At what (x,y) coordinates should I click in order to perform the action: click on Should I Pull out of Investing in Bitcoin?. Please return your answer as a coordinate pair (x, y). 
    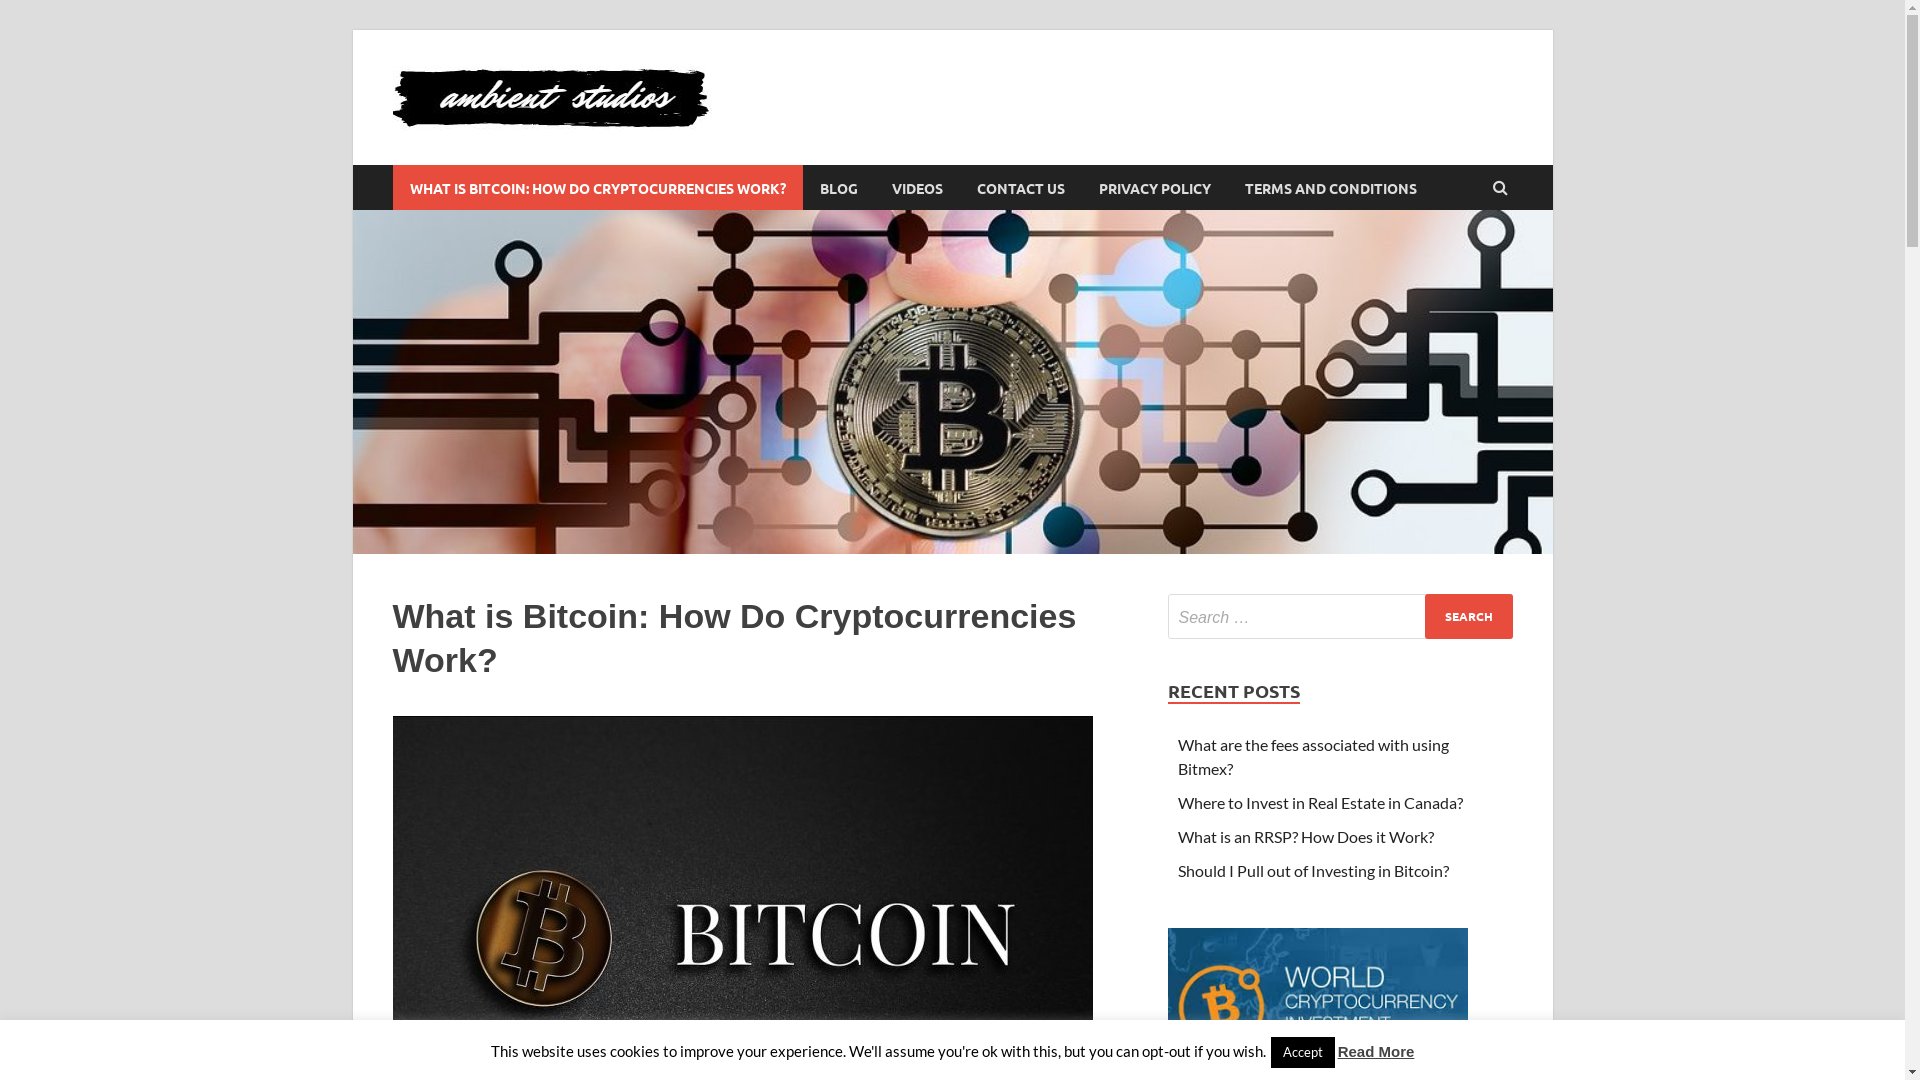
    Looking at the image, I should click on (1314, 870).